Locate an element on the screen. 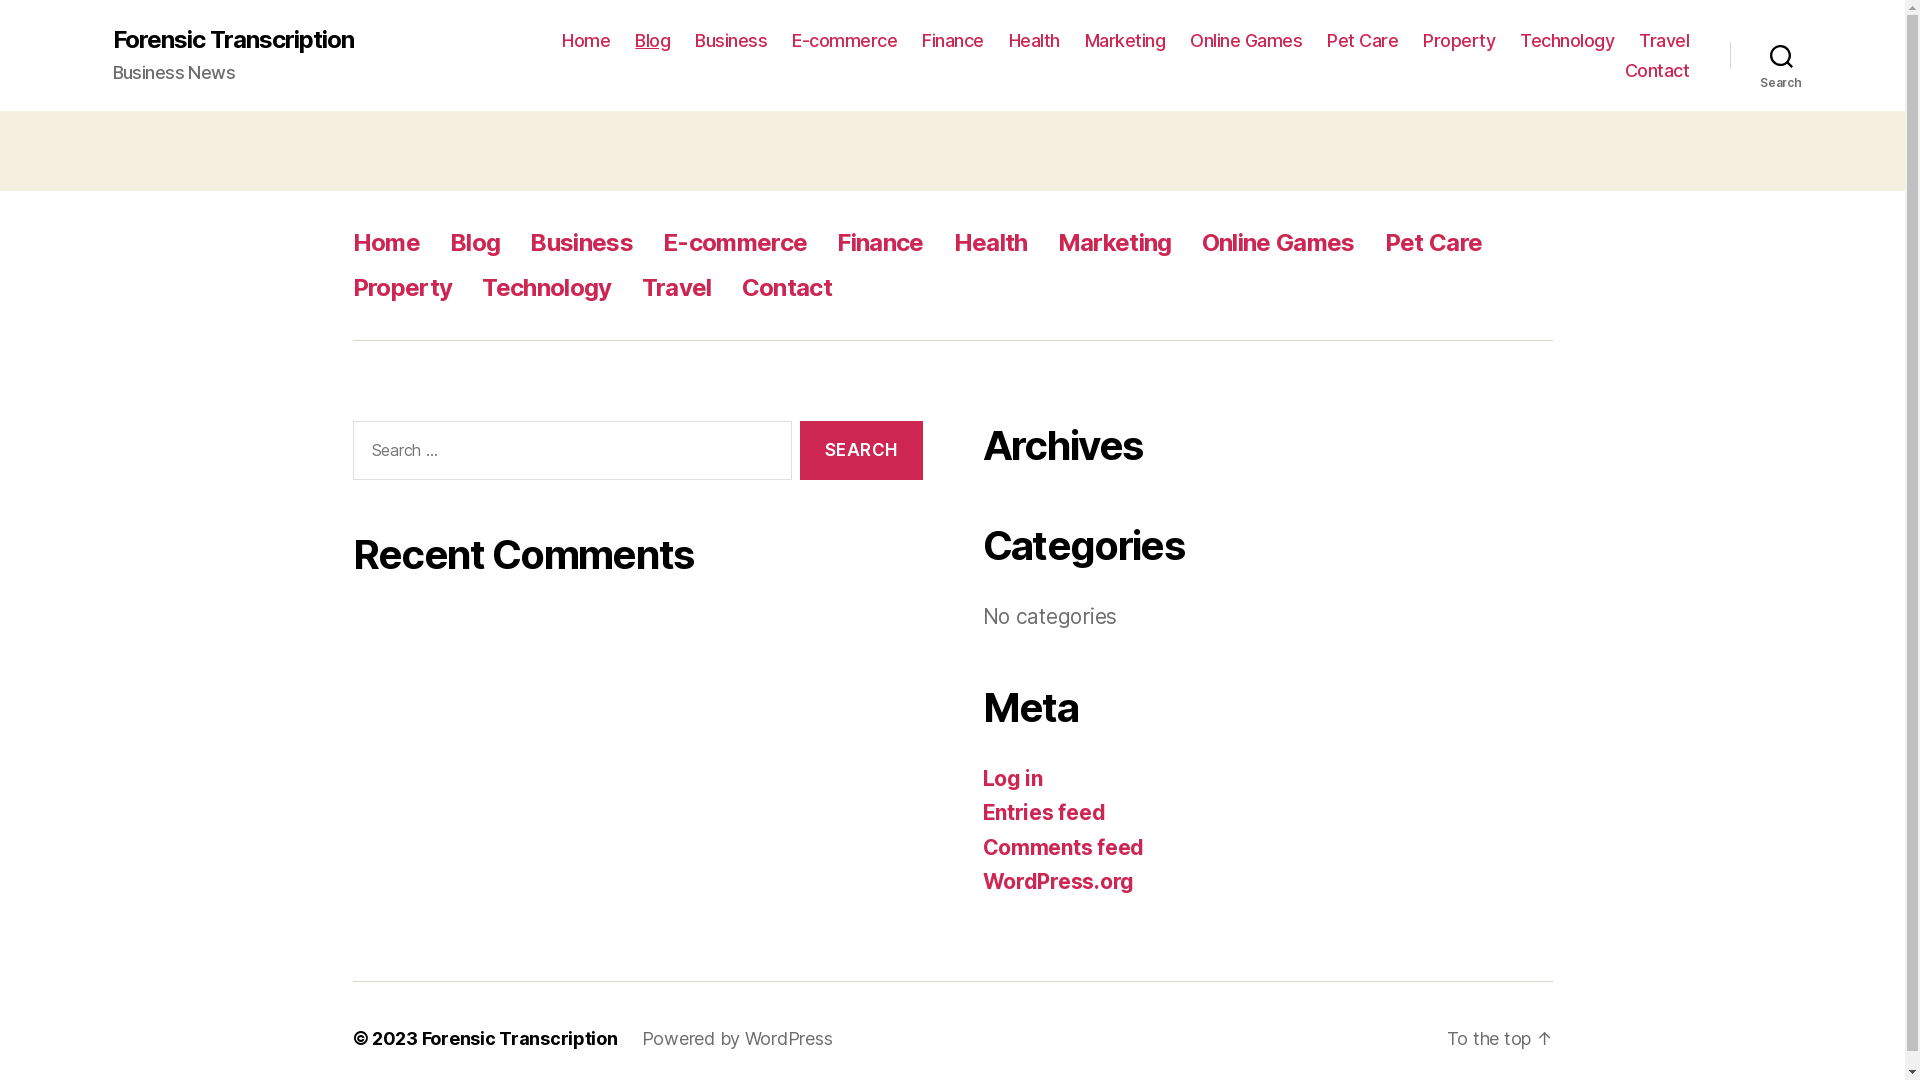 This screenshot has width=1920, height=1080. Pet Care is located at coordinates (1362, 41).